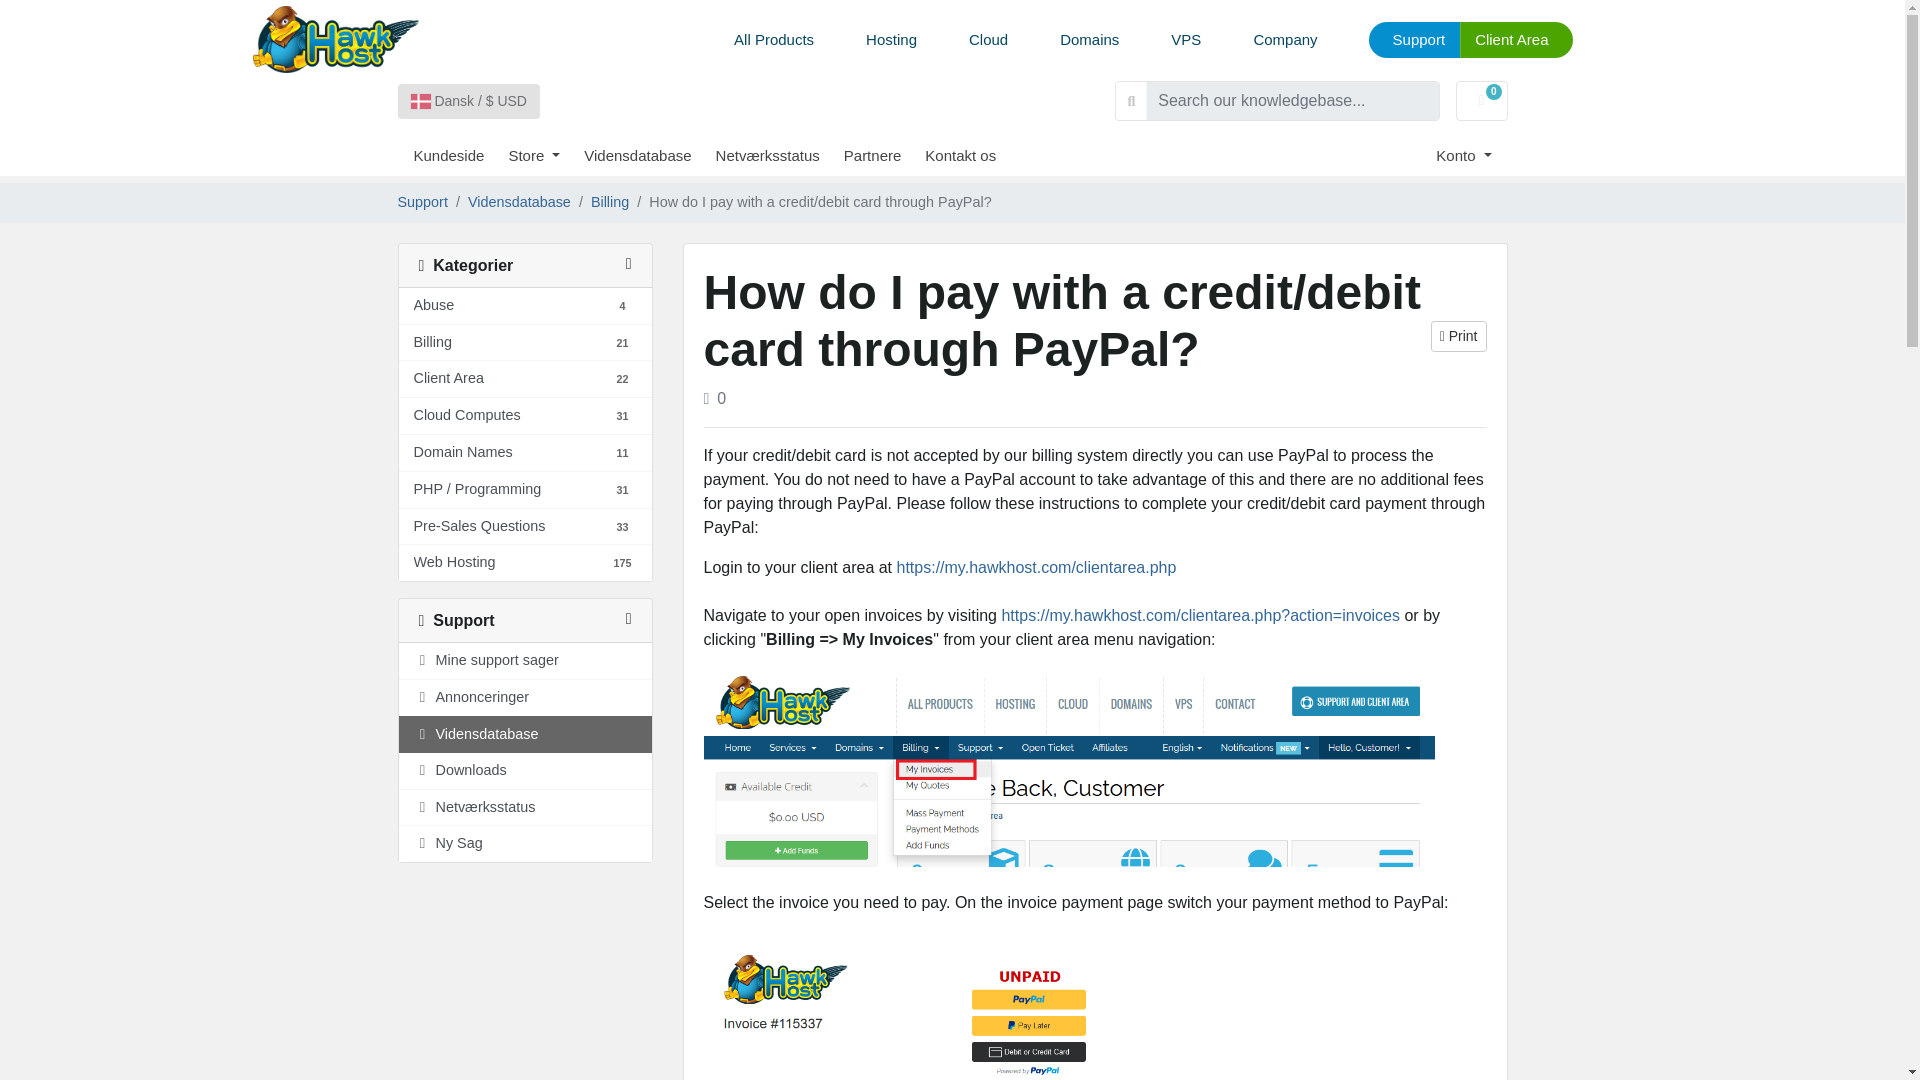 The width and height of the screenshot is (1920, 1080). I want to click on Go to Hawk Host Home, so click(334, 40).